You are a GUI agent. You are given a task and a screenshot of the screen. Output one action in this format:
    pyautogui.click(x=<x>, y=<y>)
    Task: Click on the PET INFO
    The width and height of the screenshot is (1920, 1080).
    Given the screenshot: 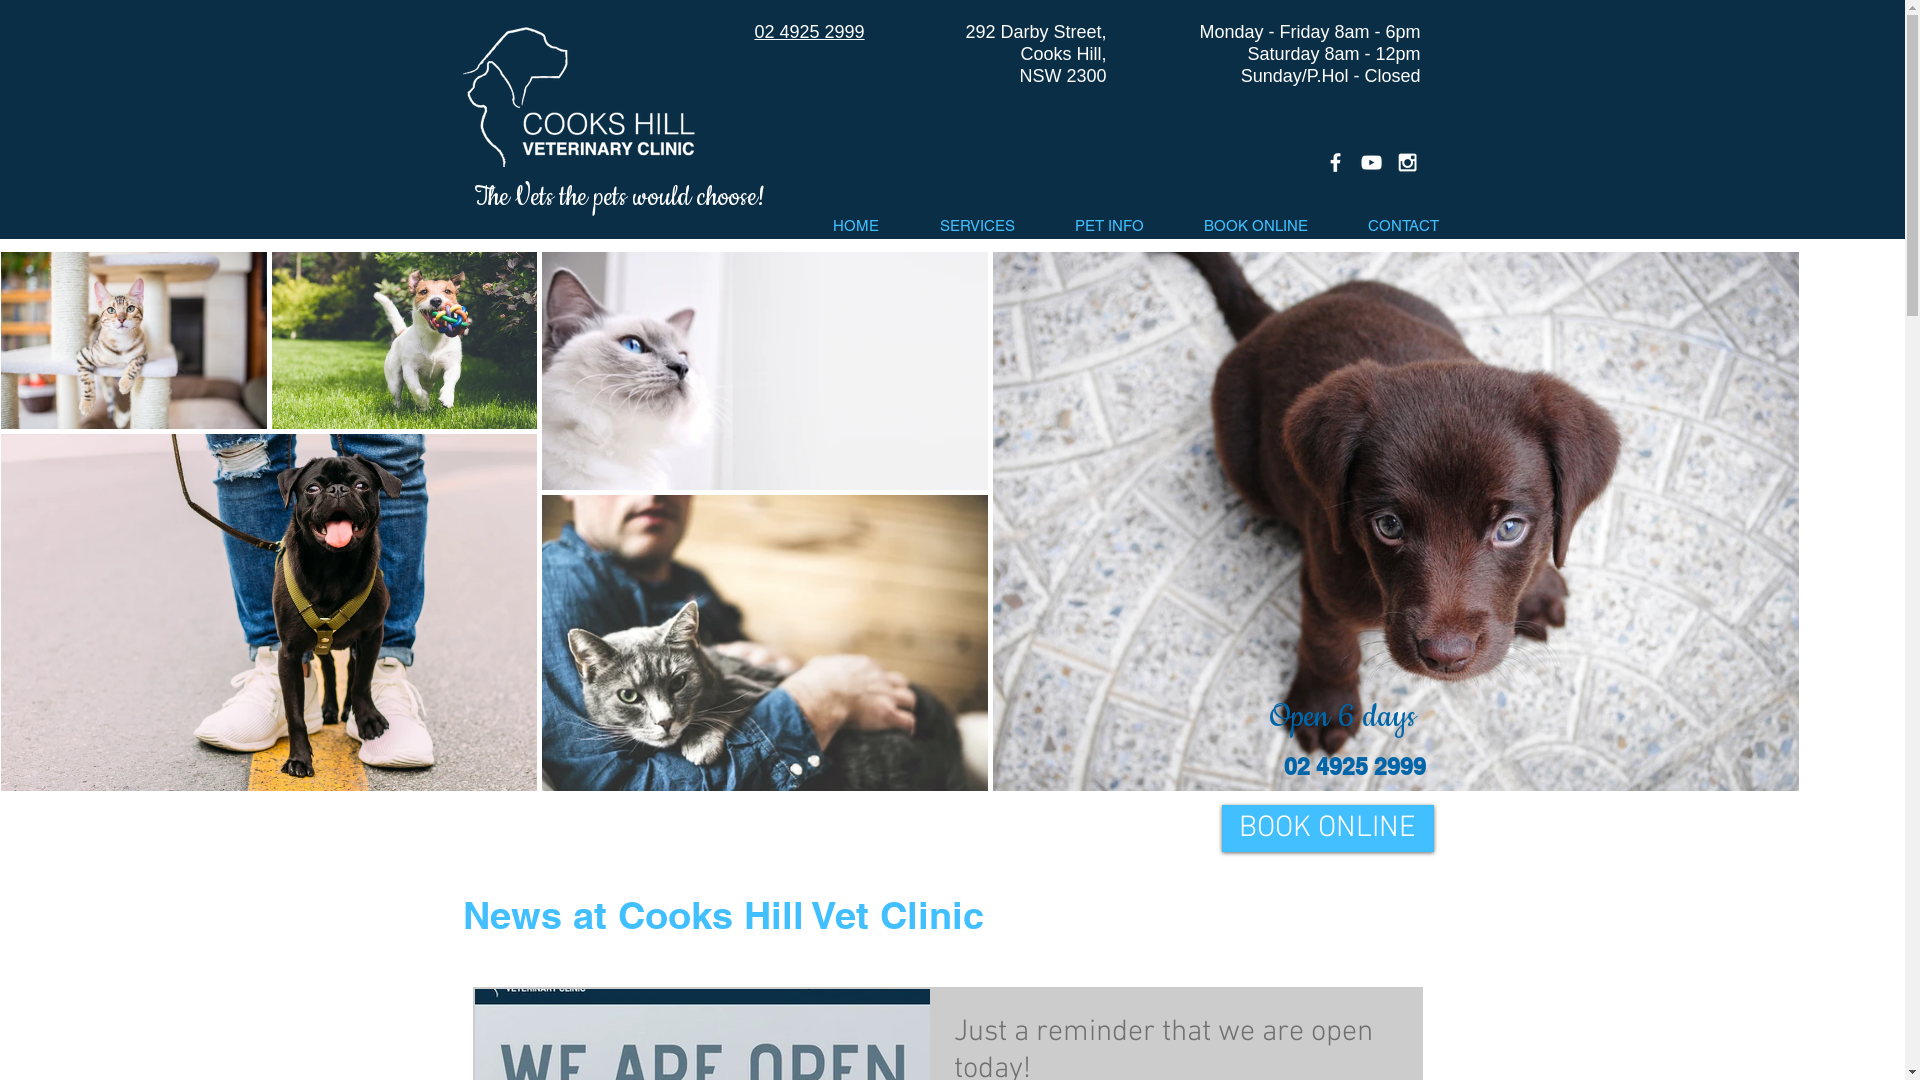 What is the action you would take?
    pyautogui.click(x=1108, y=226)
    